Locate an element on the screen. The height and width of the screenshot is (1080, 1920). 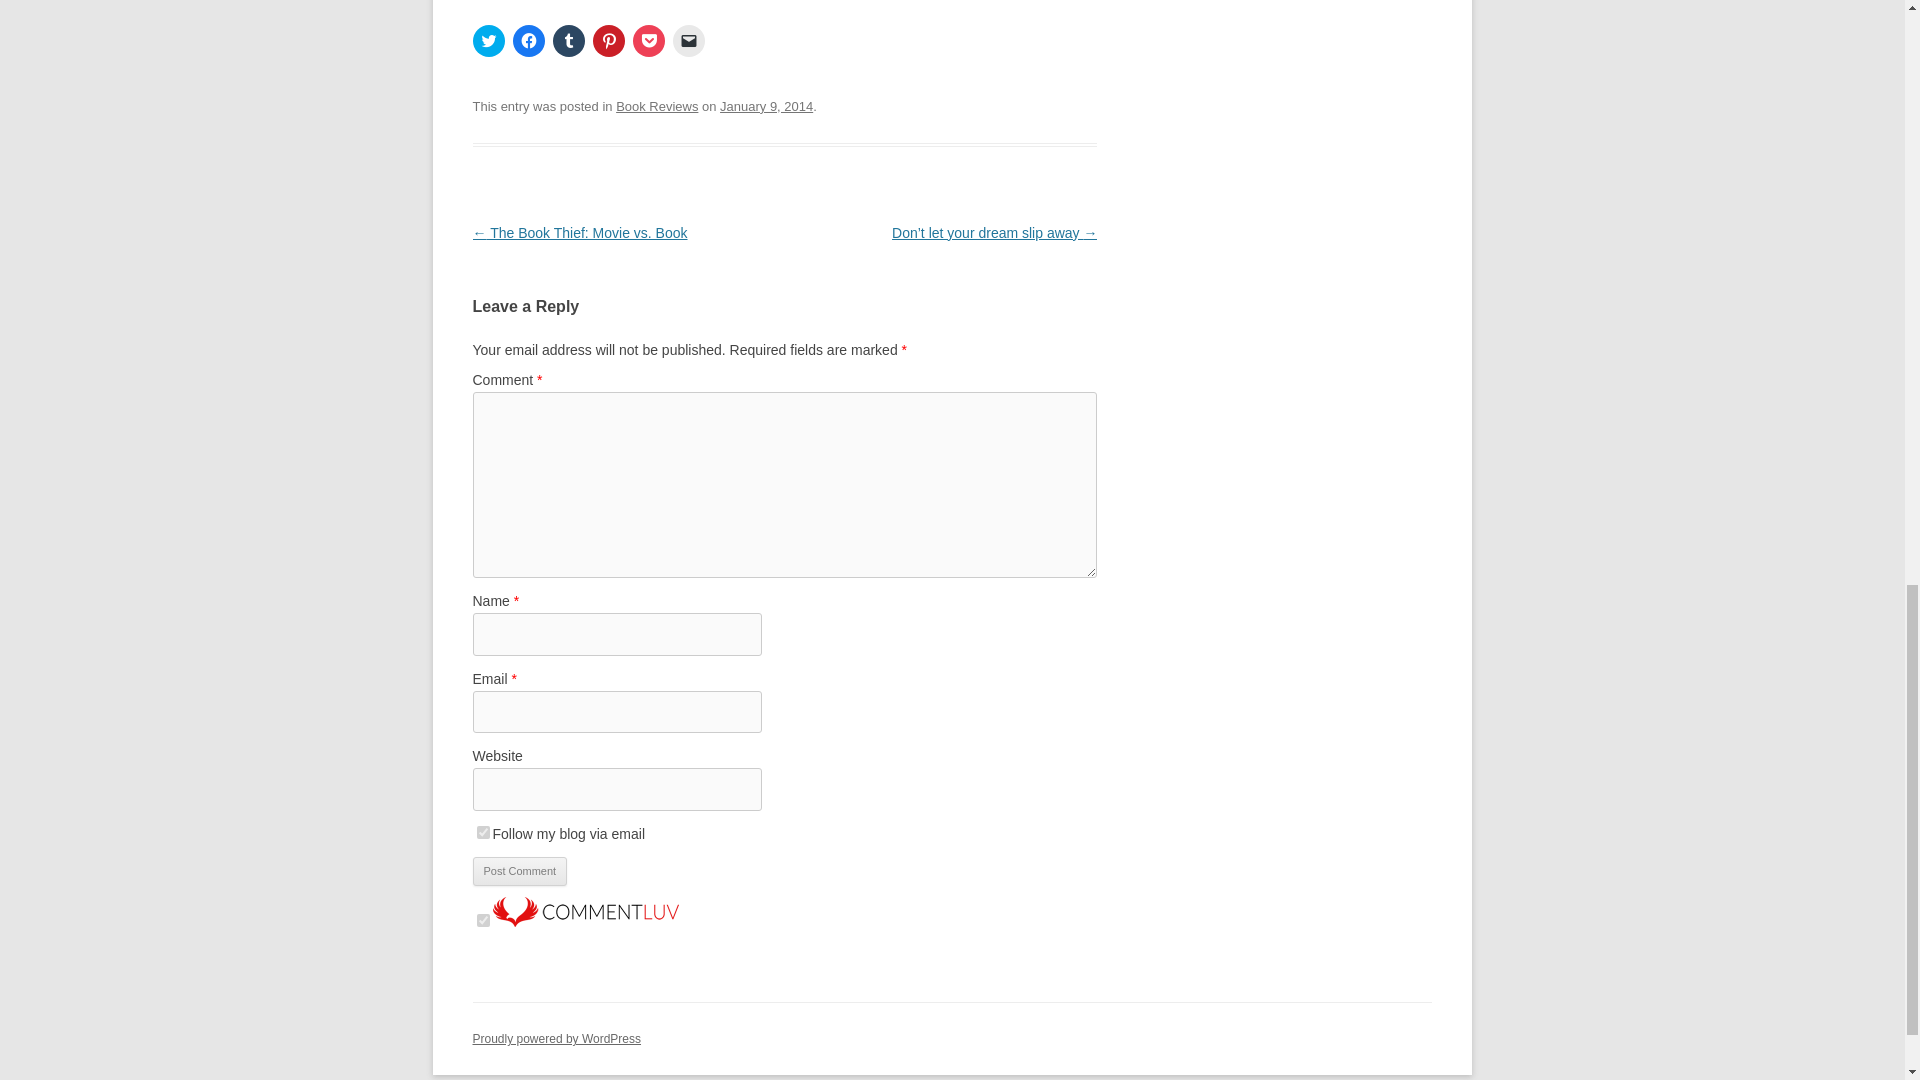
Book Reviews is located at coordinates (657, 106).